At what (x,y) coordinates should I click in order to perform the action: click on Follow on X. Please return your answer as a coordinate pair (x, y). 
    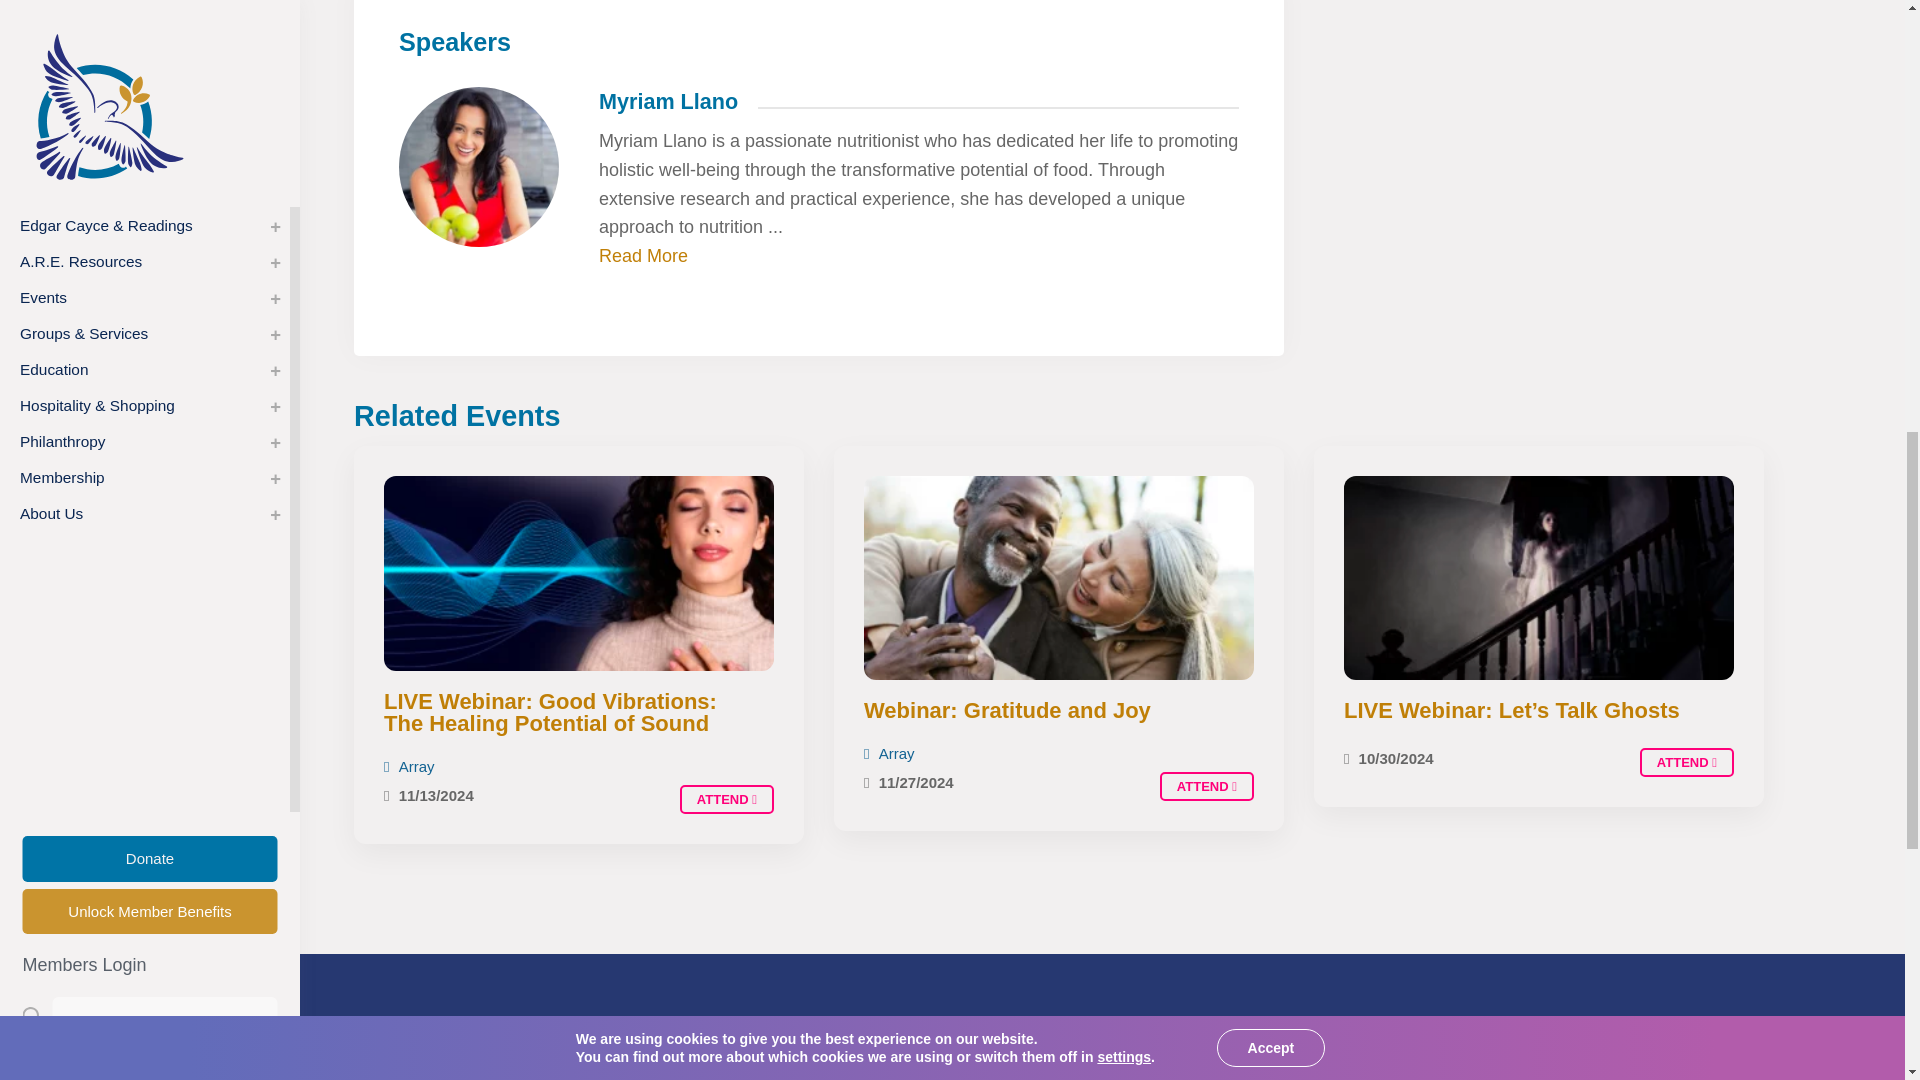
    Looking at the image, I should click on (1032, 1078).